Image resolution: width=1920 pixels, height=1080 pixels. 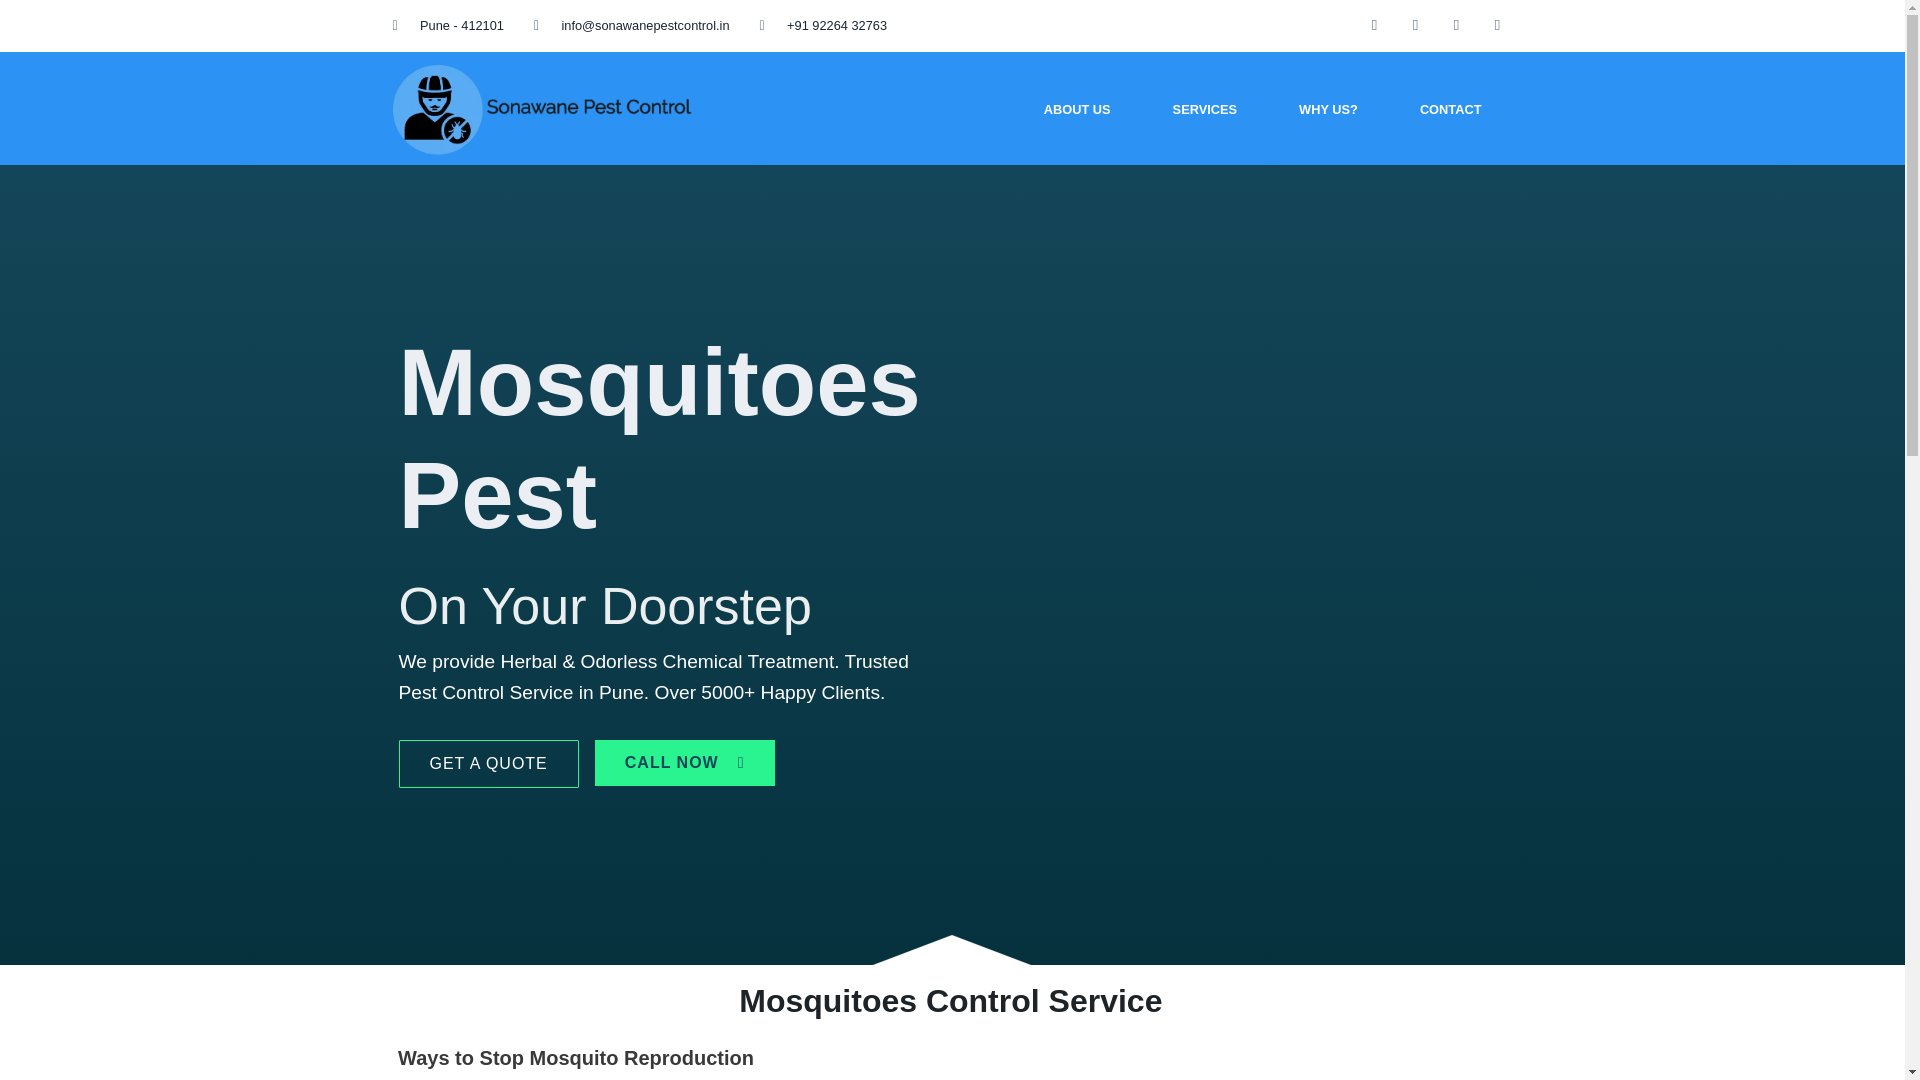 What do you see at coordinates (685, 762) in the screenshot?
I see `CALL NOW` at bounding box center [685, 762].